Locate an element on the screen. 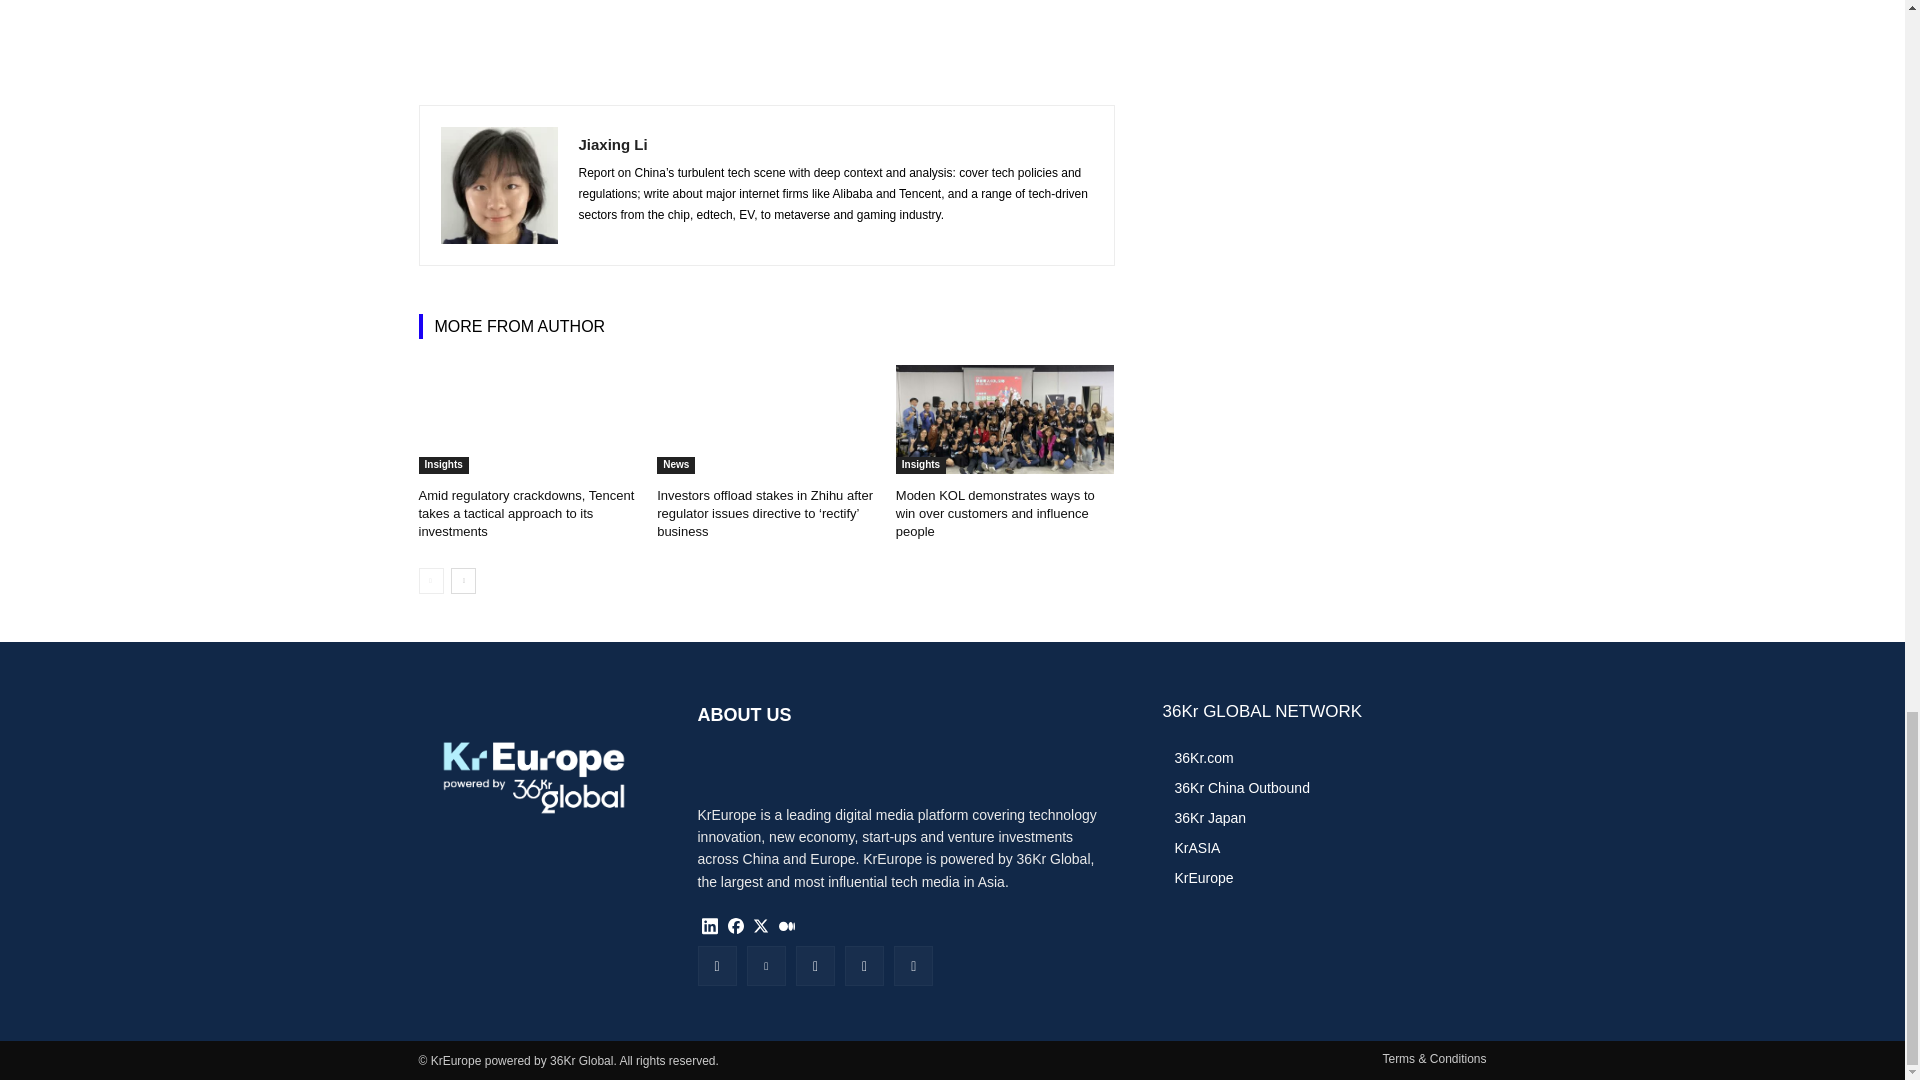 Image resolution: width=1920 pixels, height=1080 pixels. Jiaxing Li is located at coordinates (498, 186).